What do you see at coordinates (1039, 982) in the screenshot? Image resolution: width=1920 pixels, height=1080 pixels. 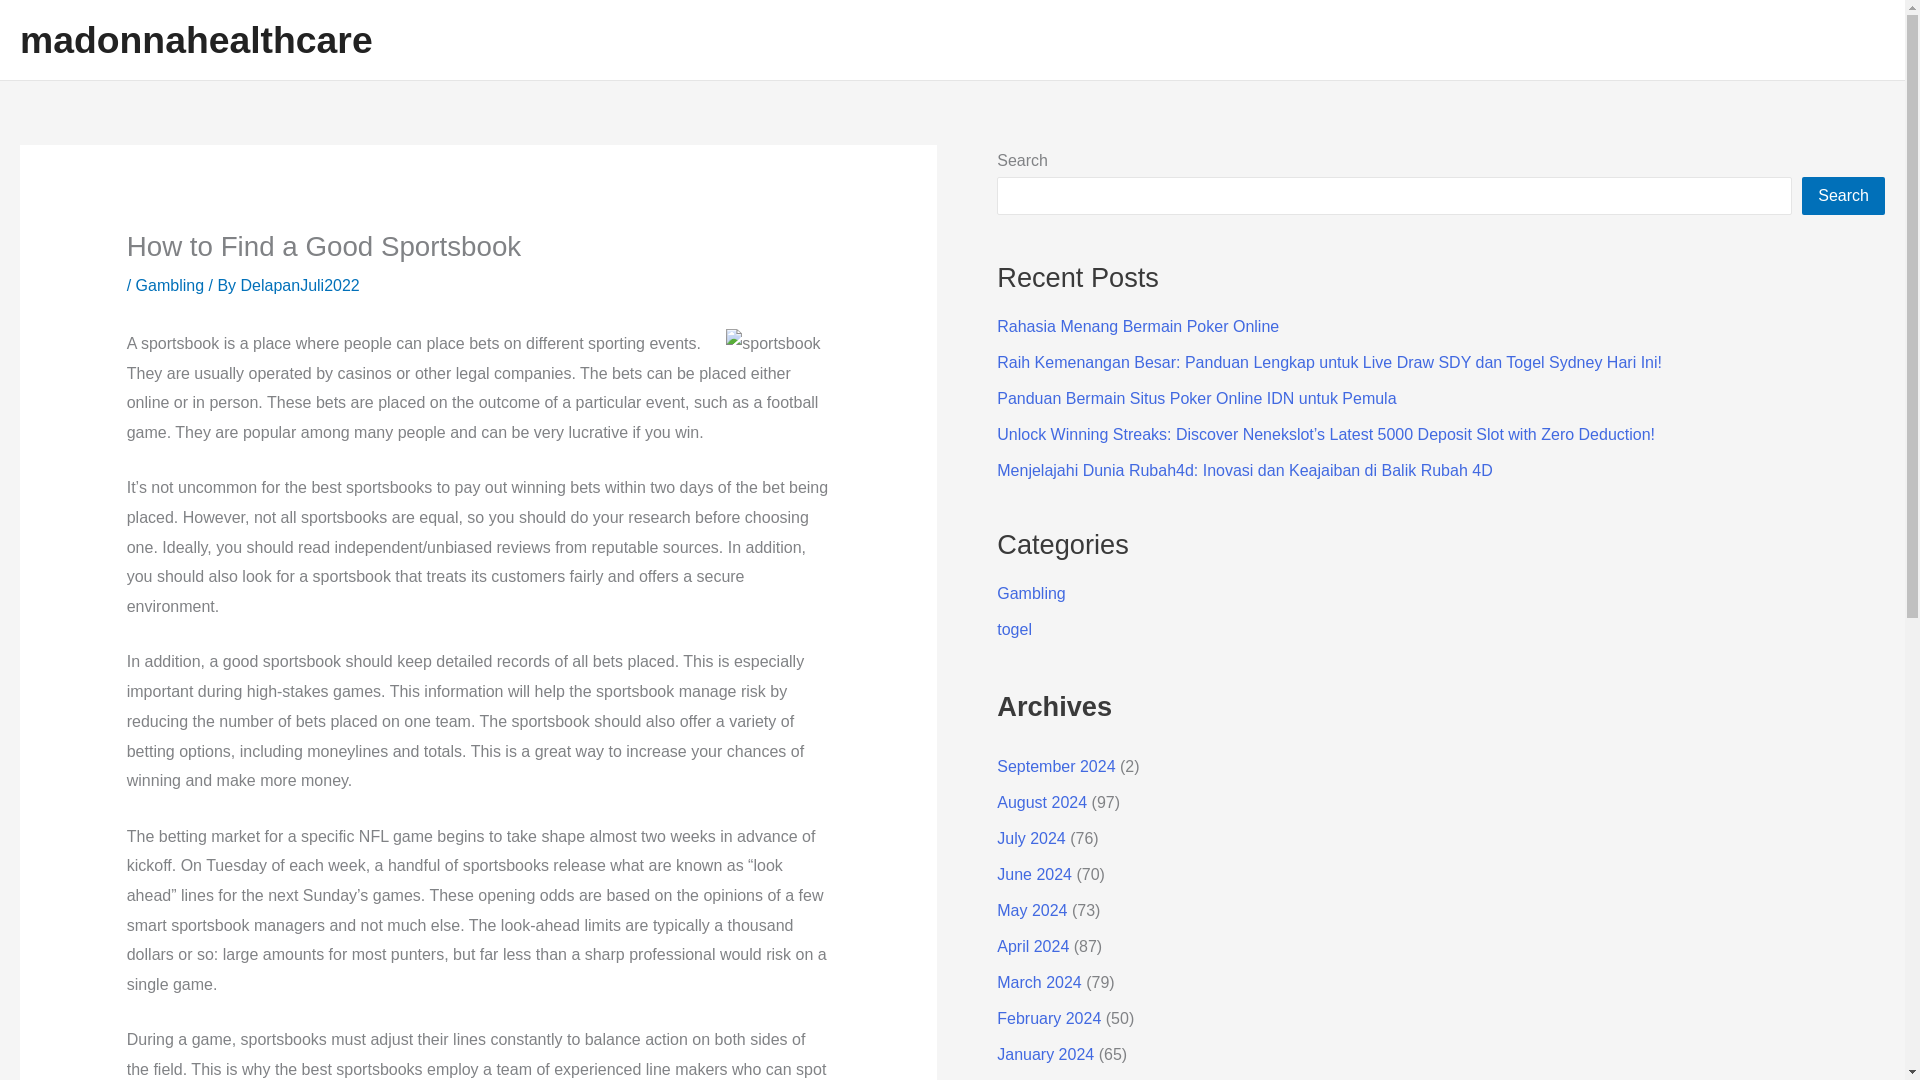 I see `March 2024` at bounding box center [1039, 982].